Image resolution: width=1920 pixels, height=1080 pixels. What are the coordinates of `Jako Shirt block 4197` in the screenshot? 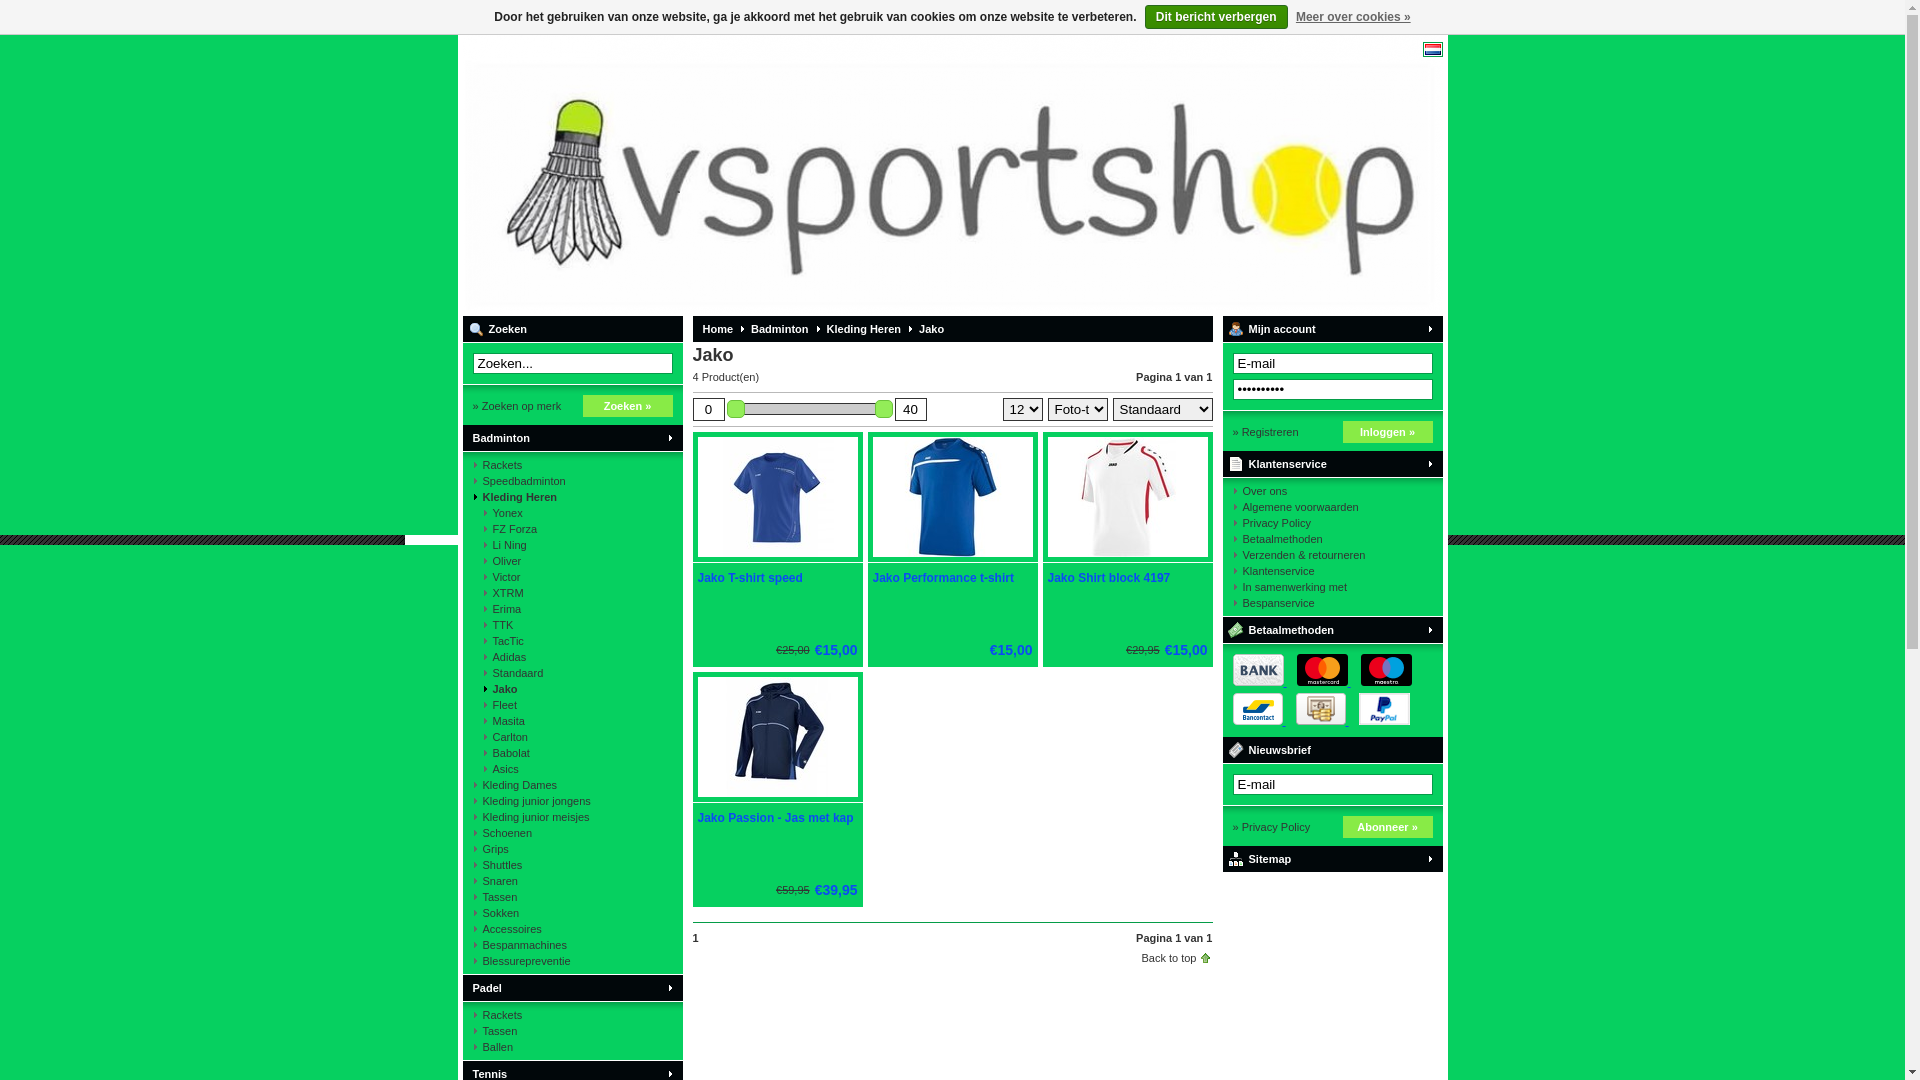 It's located at (1110, 578).